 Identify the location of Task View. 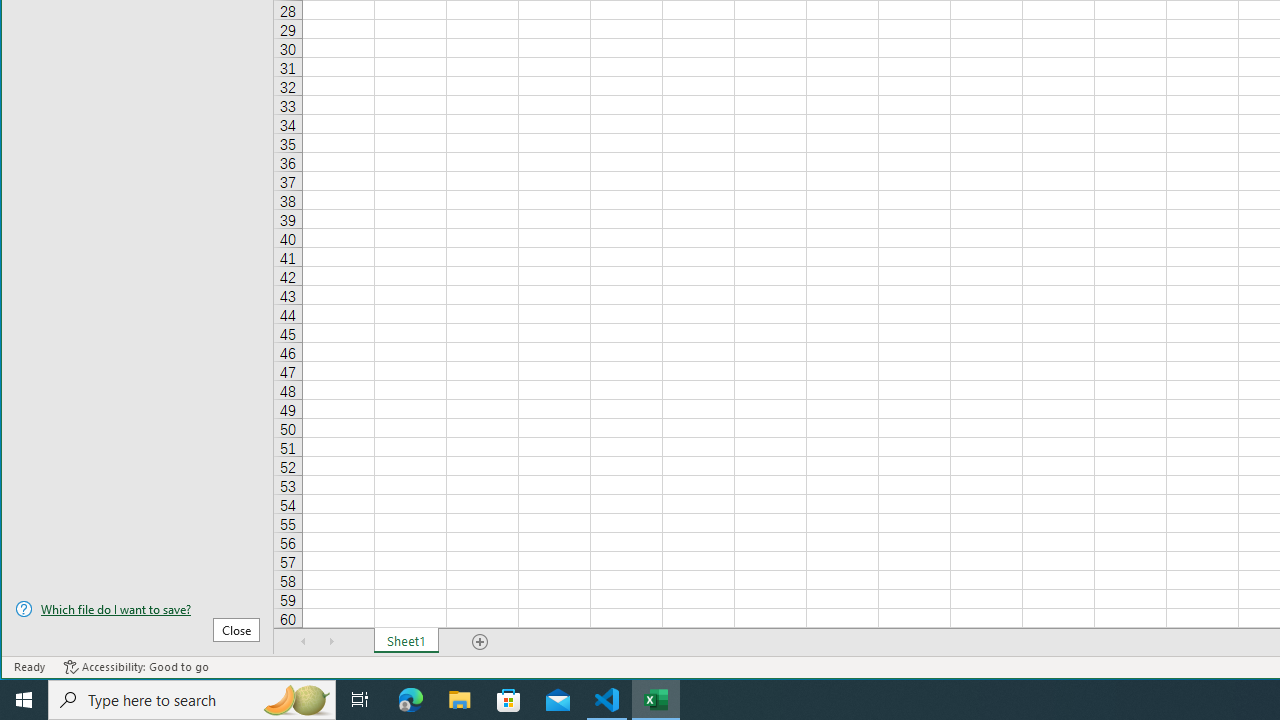
(360, 700).